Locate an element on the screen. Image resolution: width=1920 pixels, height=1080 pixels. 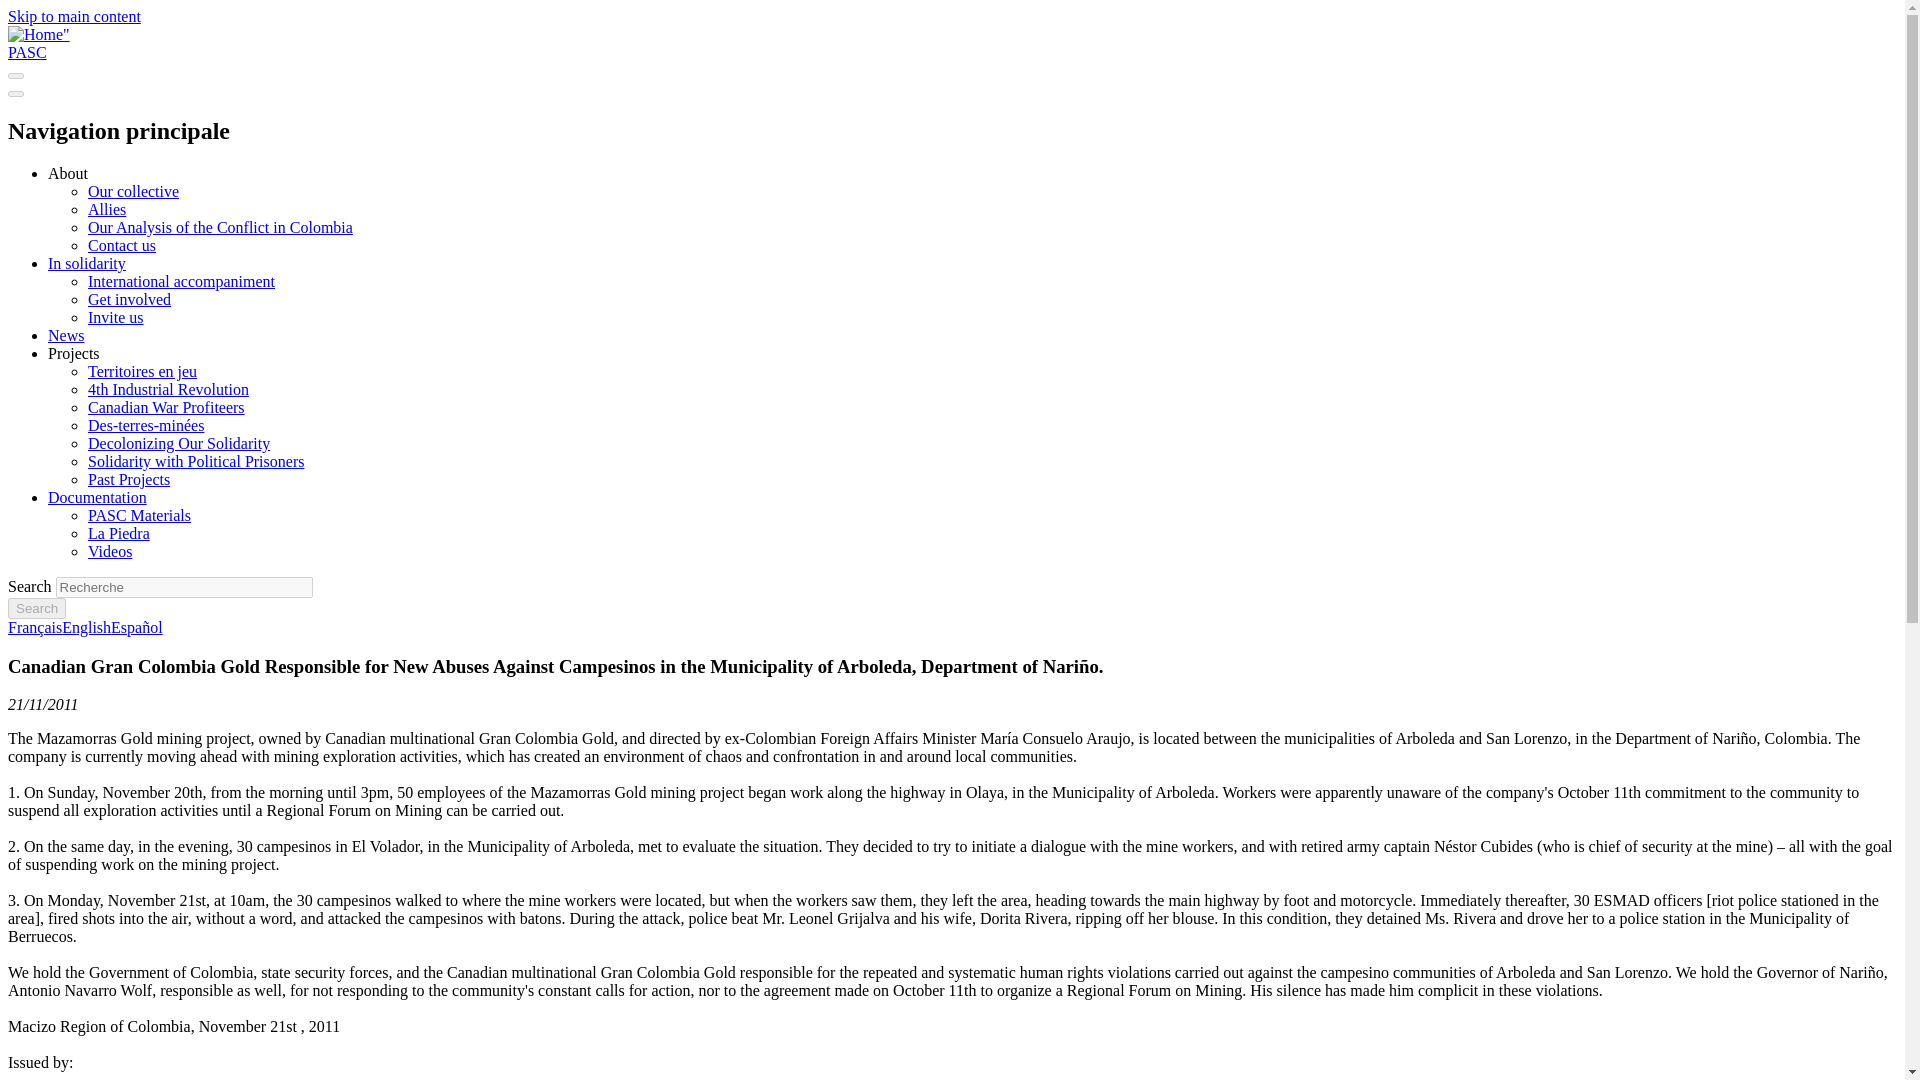
Our Analysis of the Conflict in Colombia is located at coordinates (220, 228).